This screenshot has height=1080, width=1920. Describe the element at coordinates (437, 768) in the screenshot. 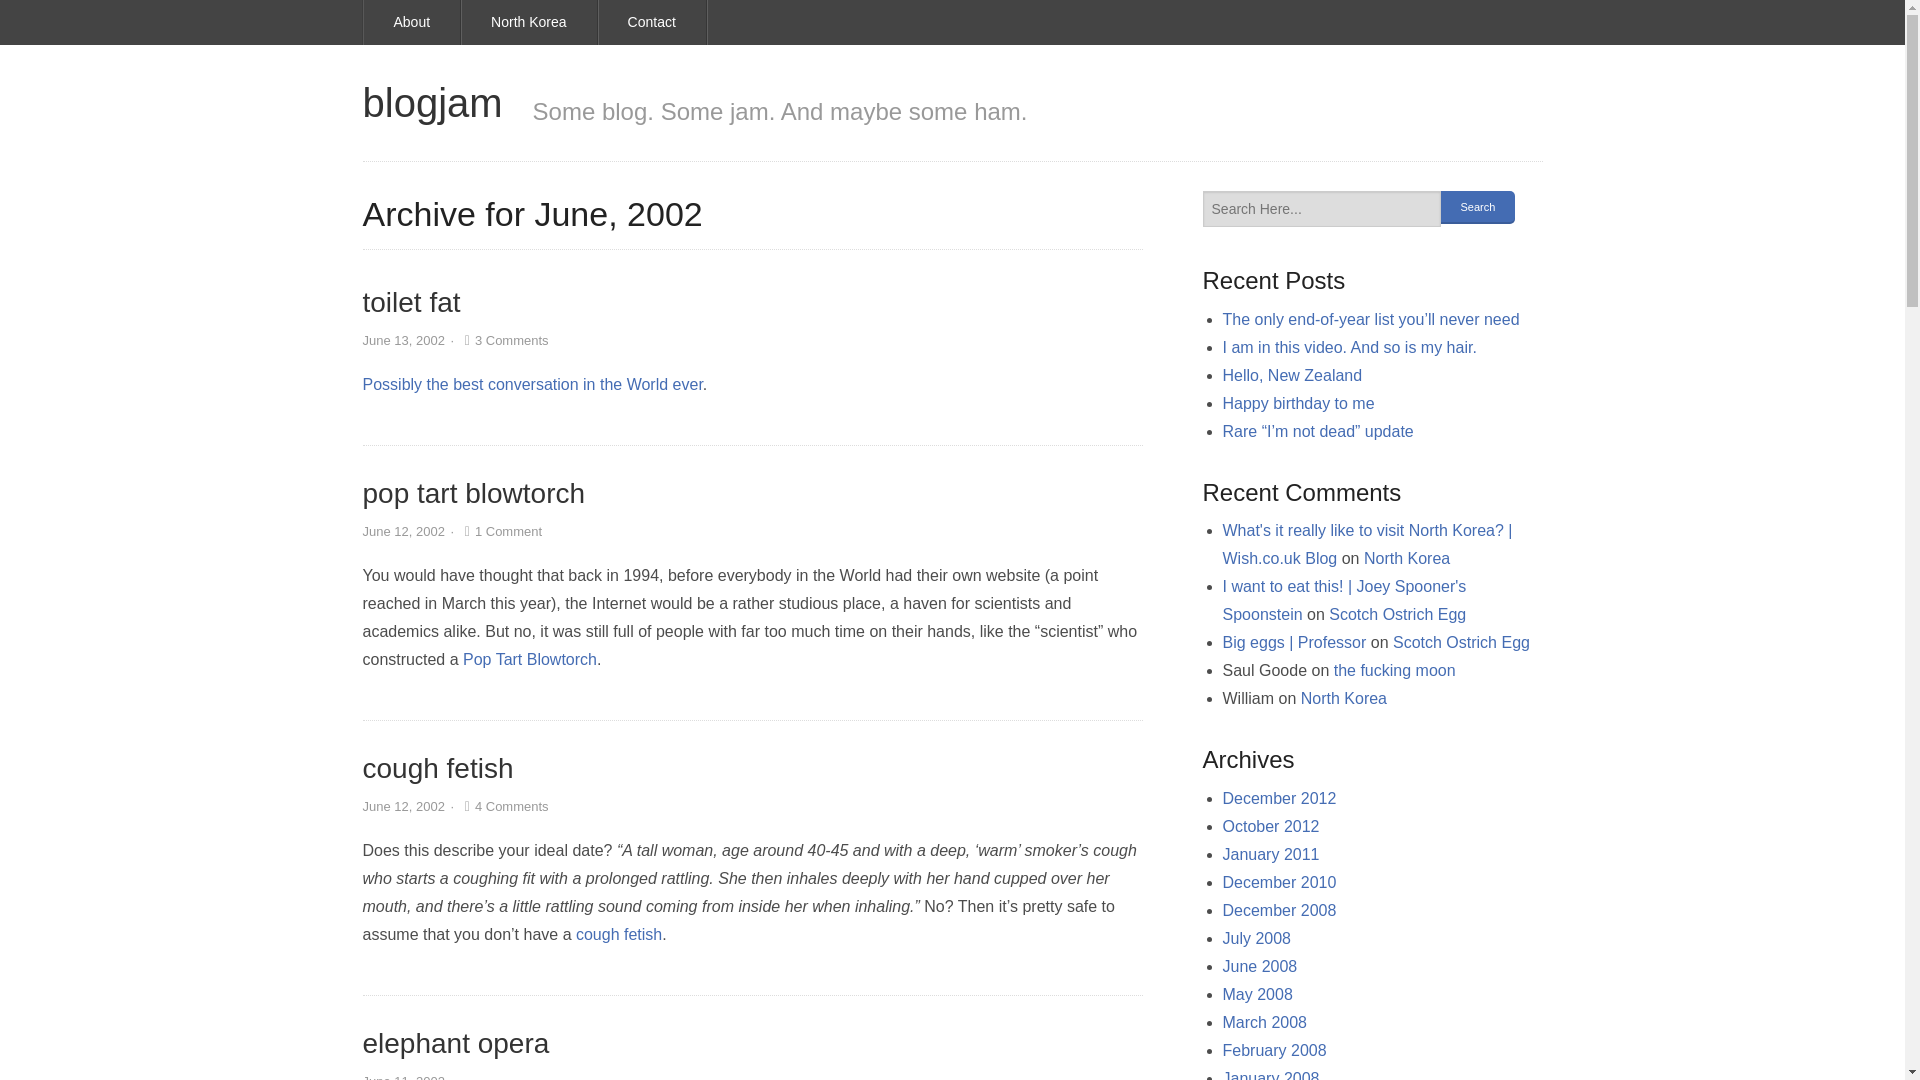

I see `cough fetish` at that location.